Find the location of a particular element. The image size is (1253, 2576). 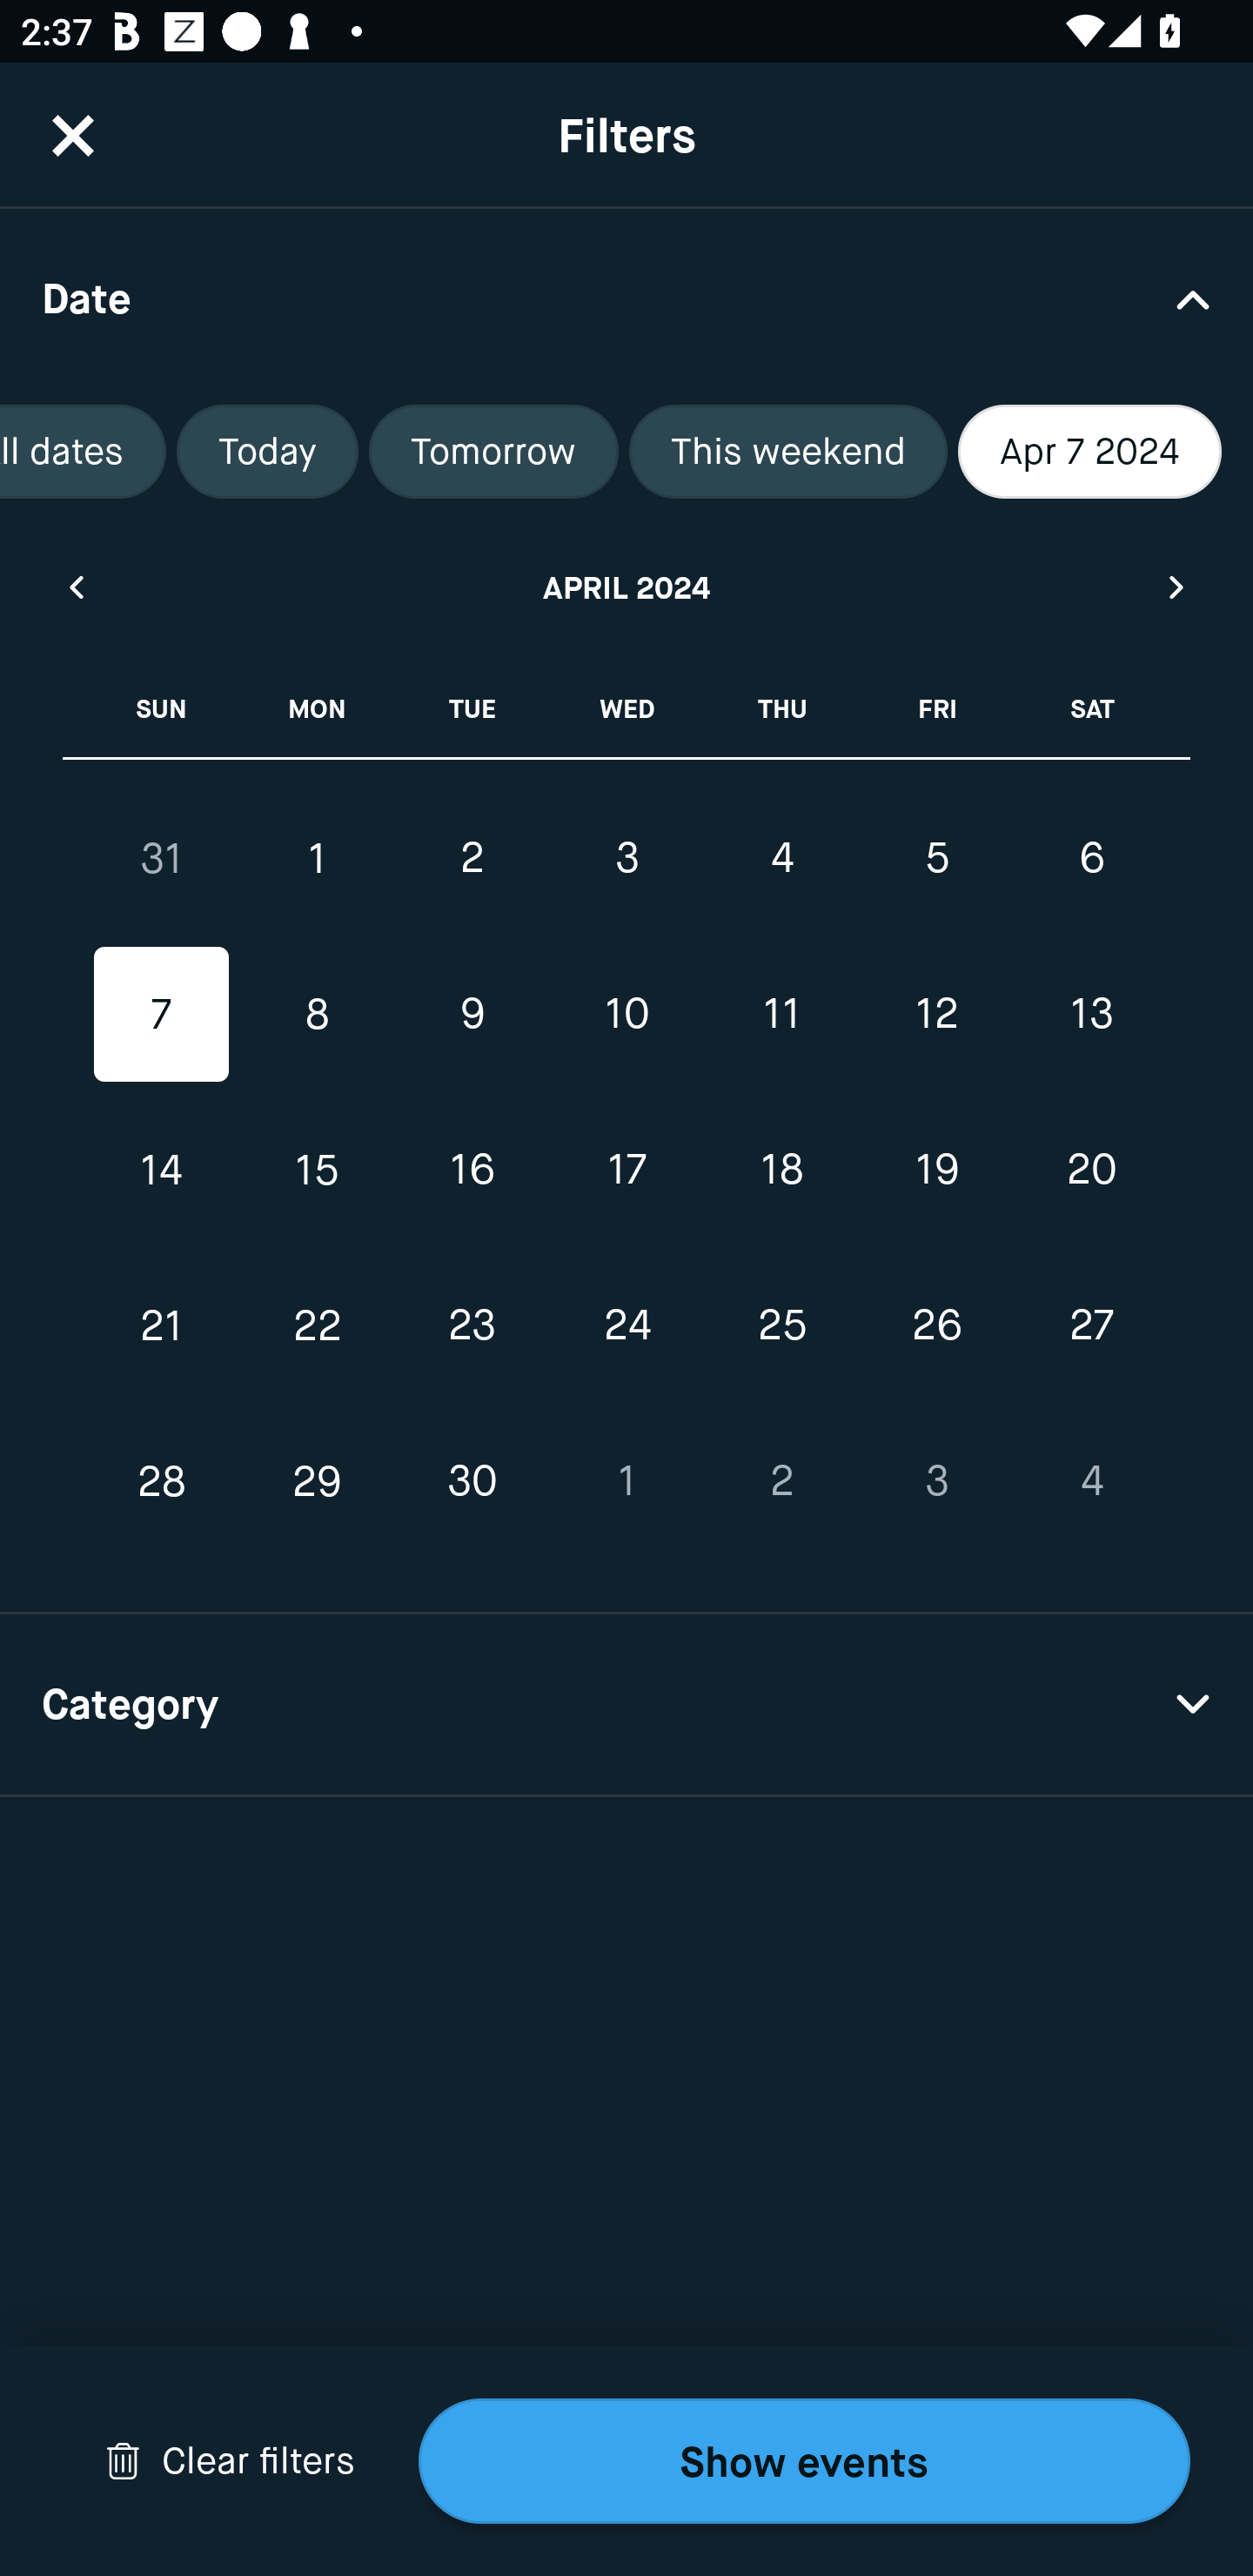

10 is located at coordinates (626, 1015).